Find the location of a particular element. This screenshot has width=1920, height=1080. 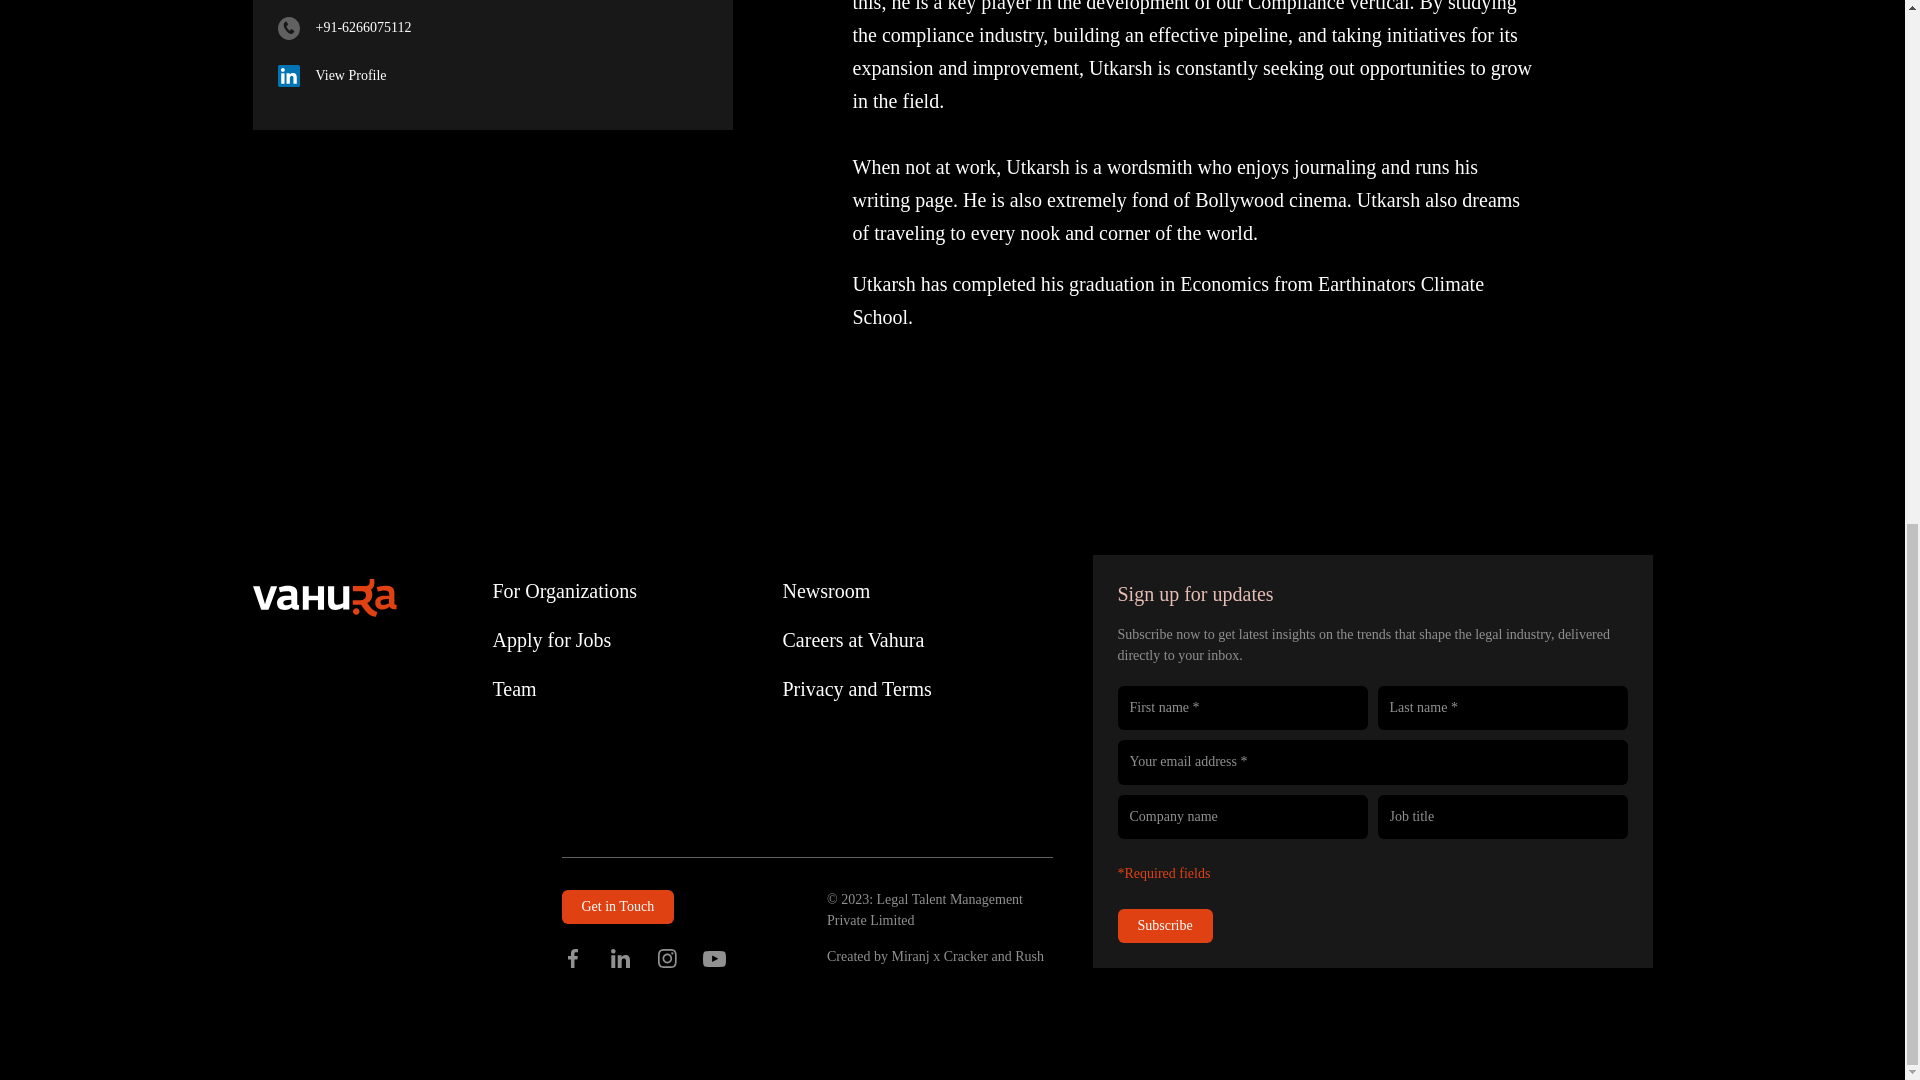

Vahura Home Page is located at coordinates (323, 597).